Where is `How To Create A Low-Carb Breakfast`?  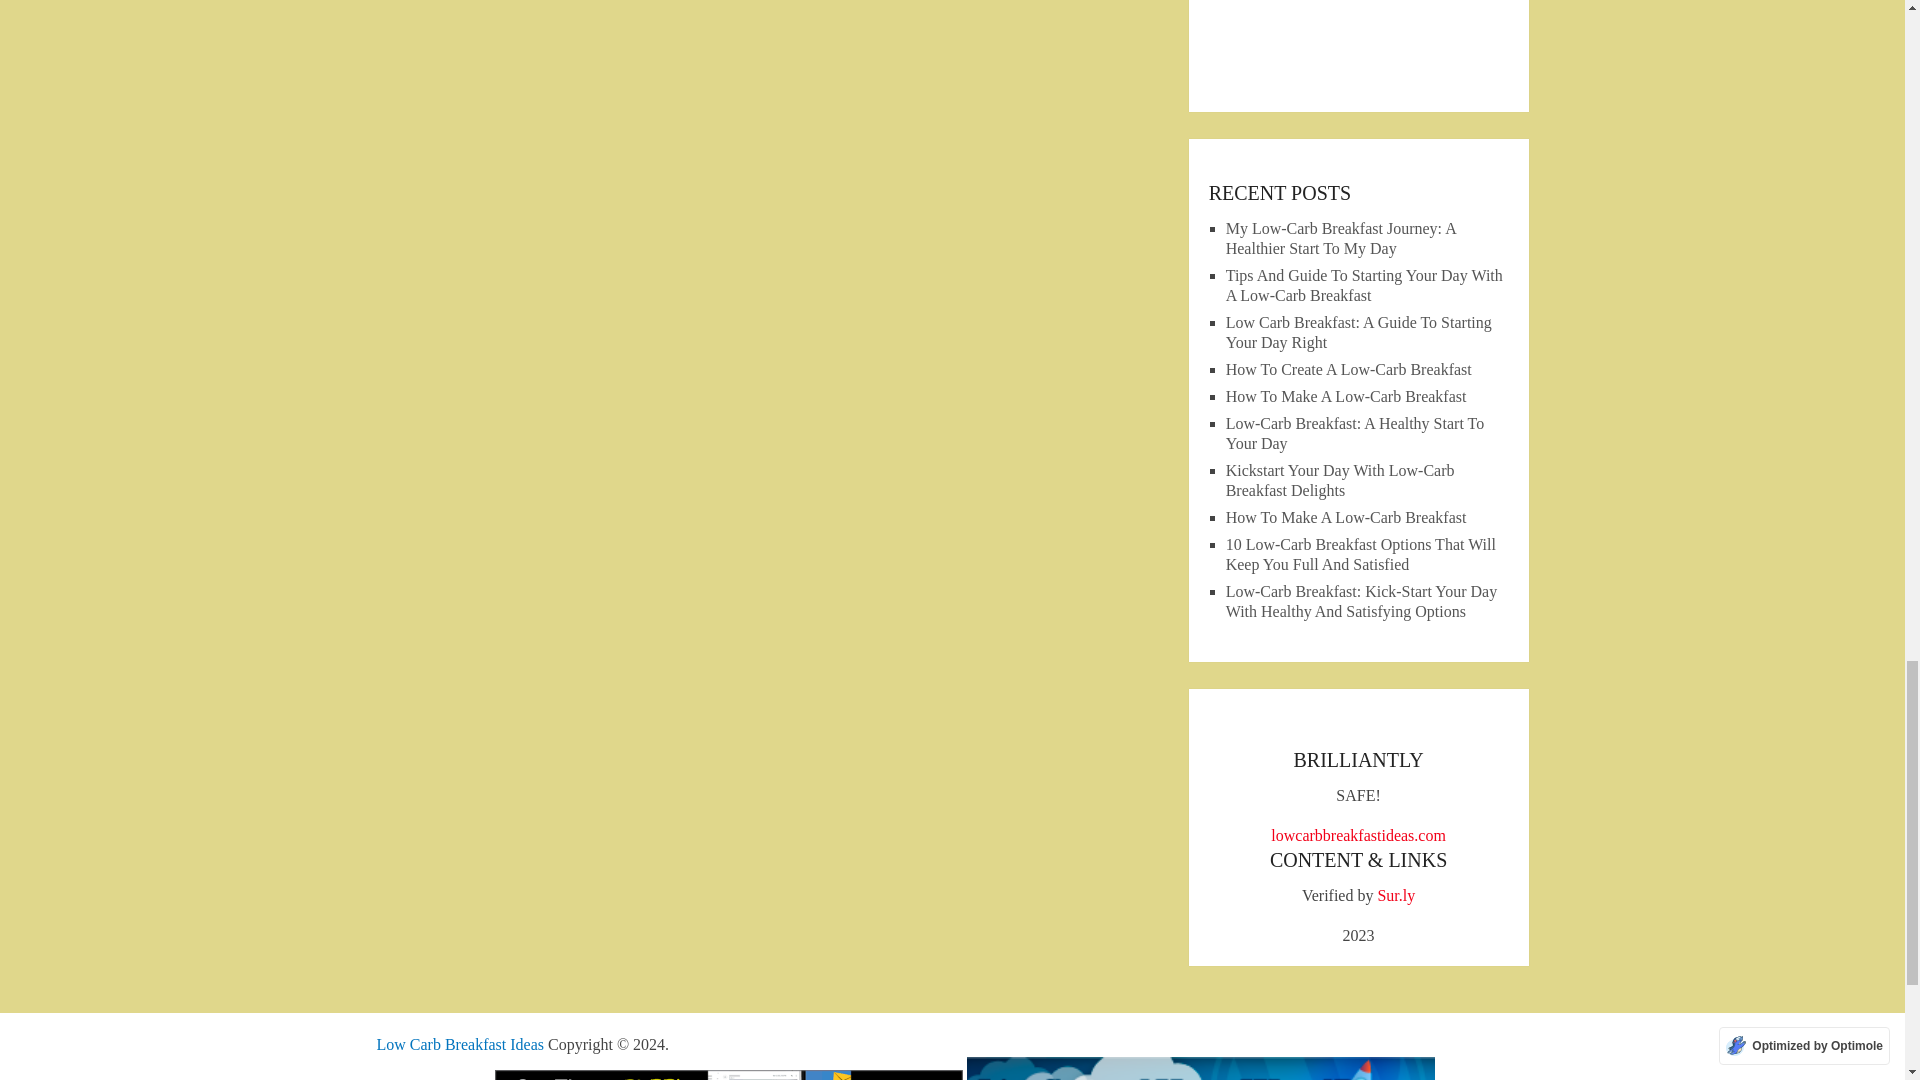 How To Create A Low-Carb Breakfast is located at coordinates (1349, 369).